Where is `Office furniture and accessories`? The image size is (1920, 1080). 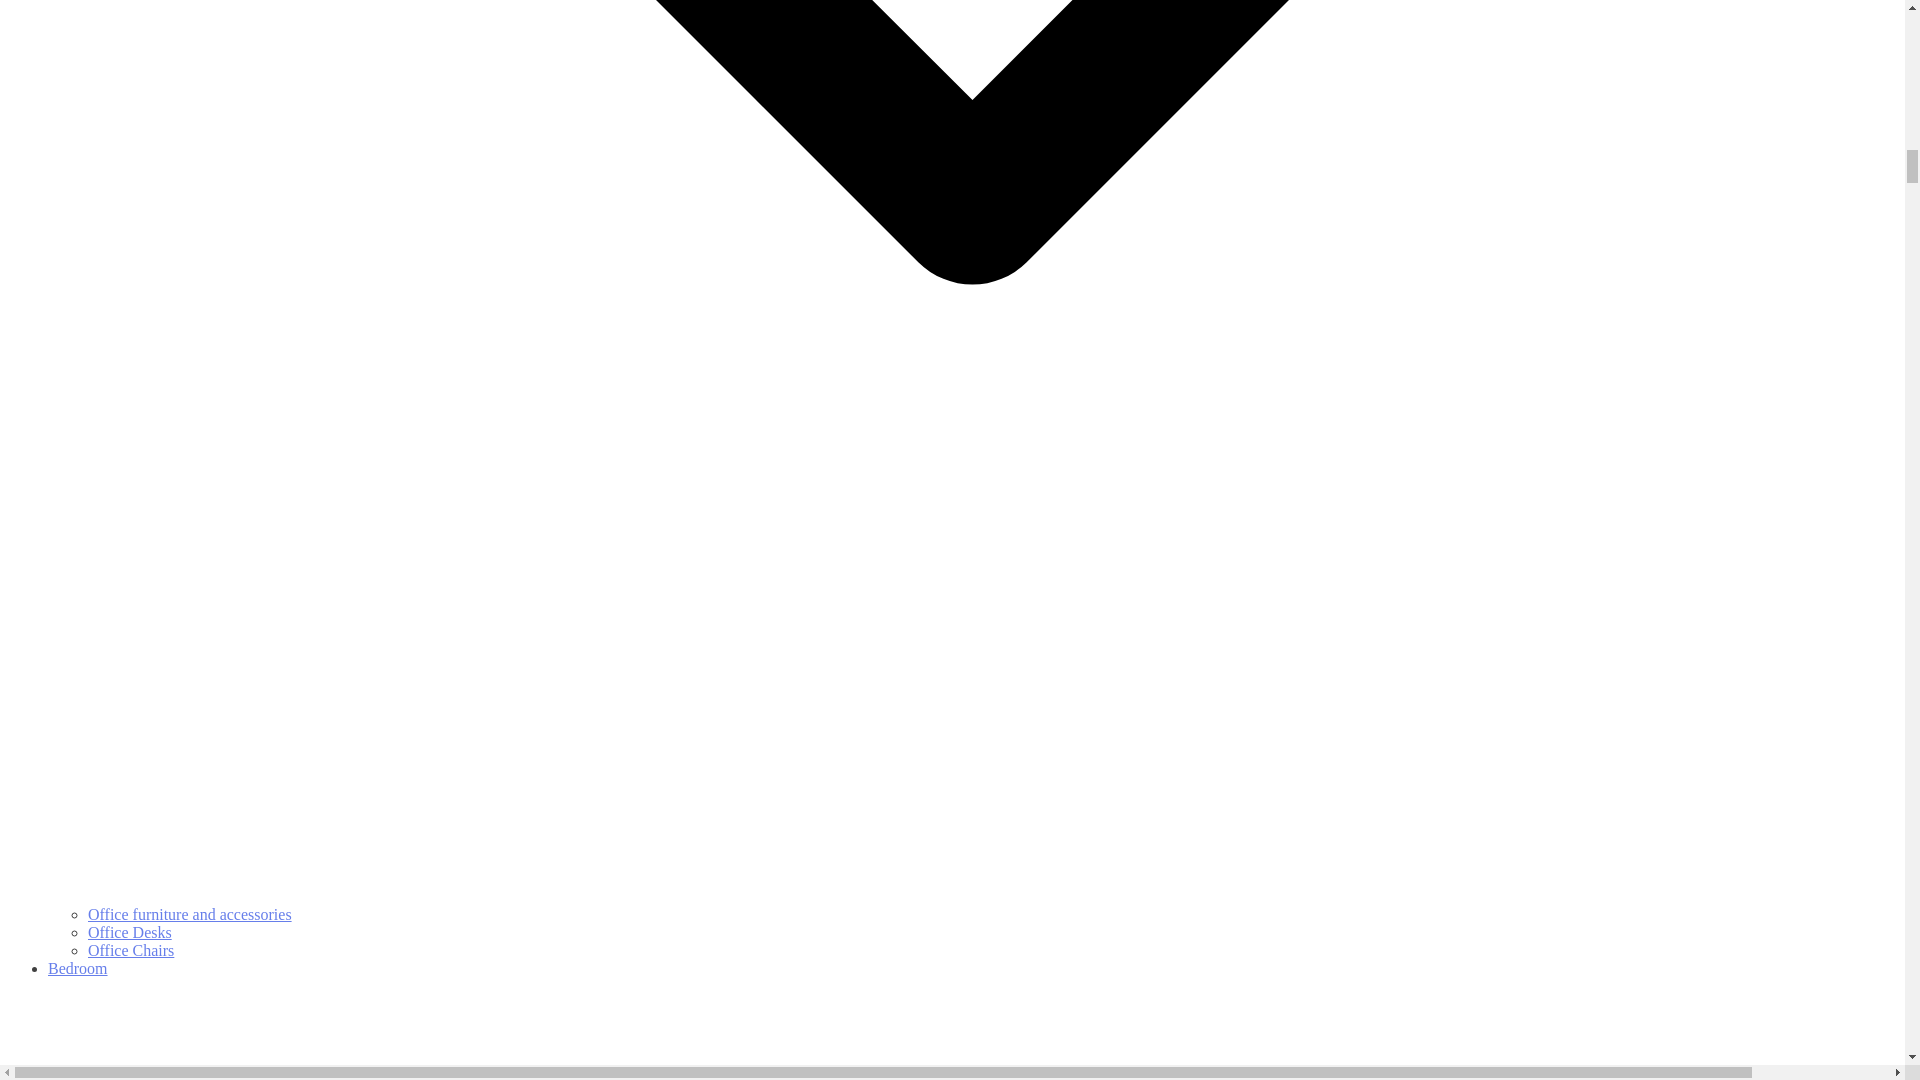 Office furniture and accessories is located at coordinates (190, 914).